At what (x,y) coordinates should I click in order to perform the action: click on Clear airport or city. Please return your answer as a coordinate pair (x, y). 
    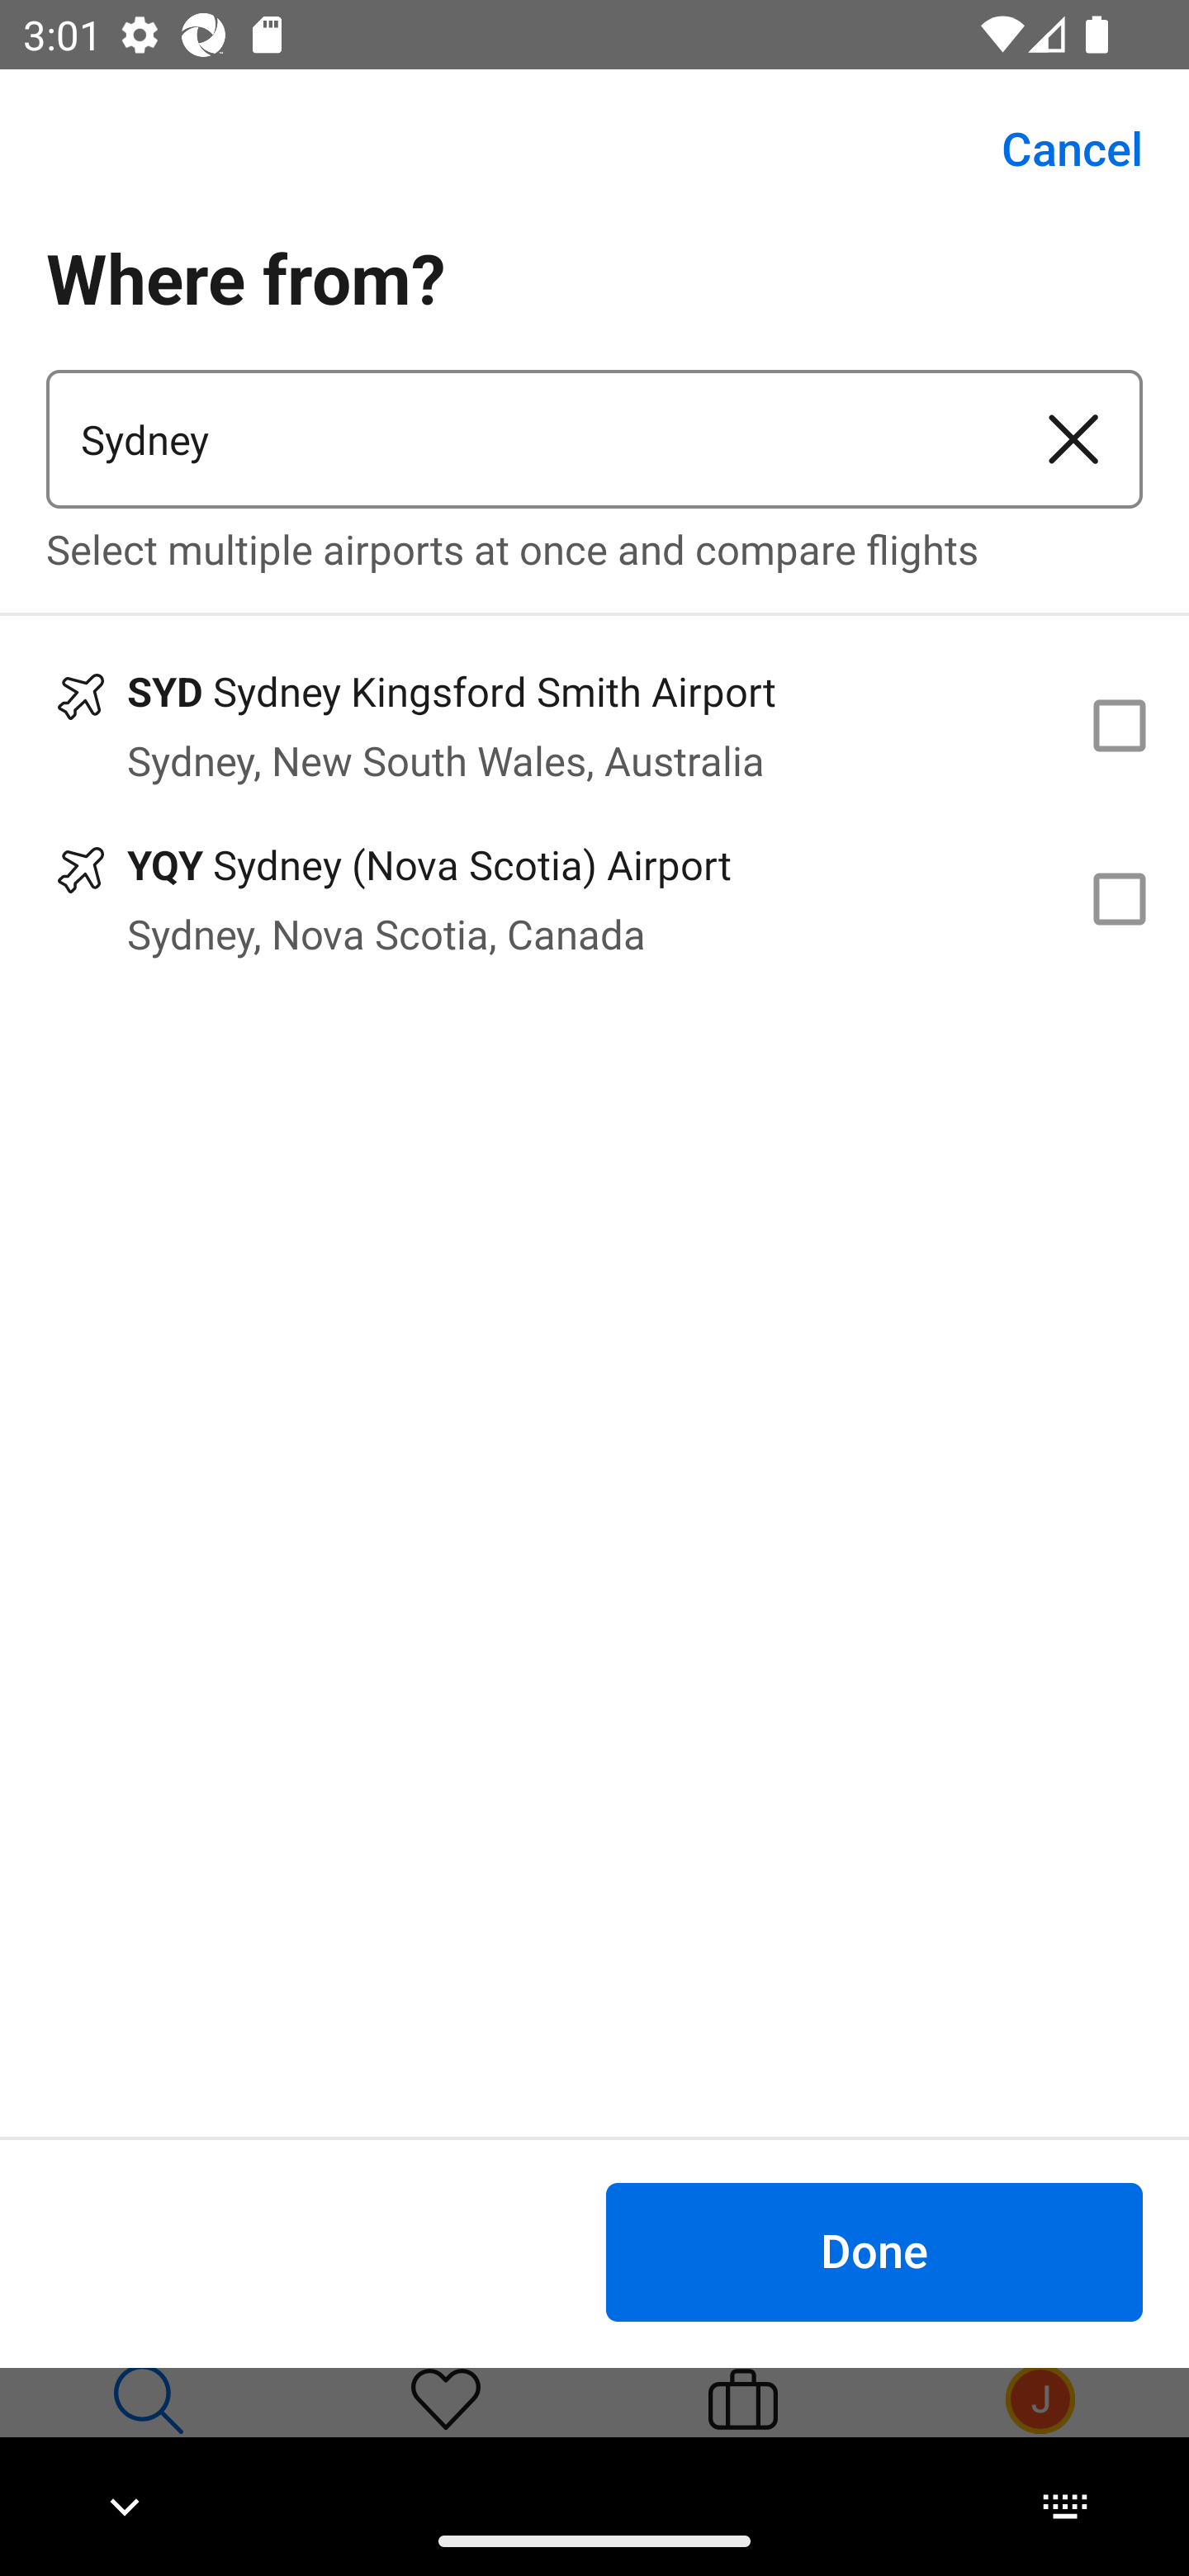
    Looking at the image, I should click on (1073, 439).